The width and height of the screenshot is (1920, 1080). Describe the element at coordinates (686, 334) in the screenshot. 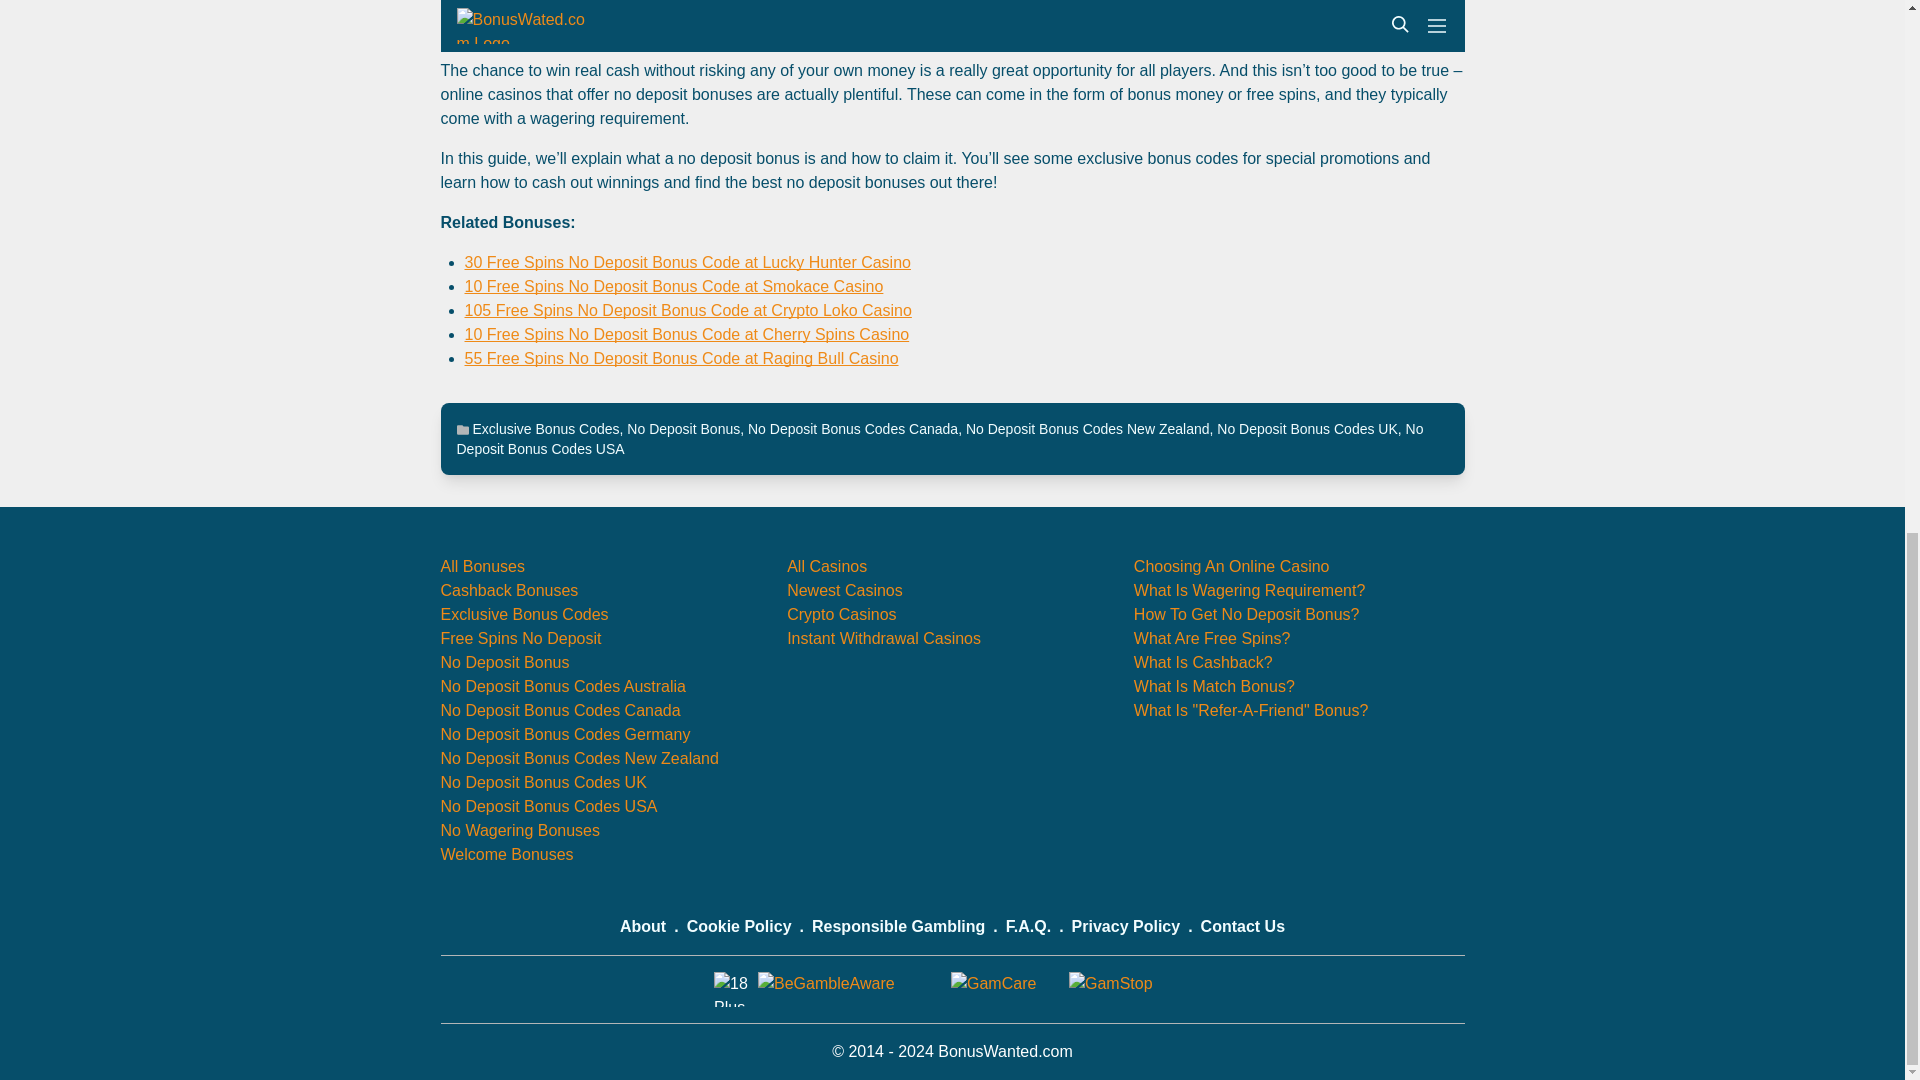

I see `10 Free Spins No Deposit Bonus Code at Cherry Spins Casino` at that location.